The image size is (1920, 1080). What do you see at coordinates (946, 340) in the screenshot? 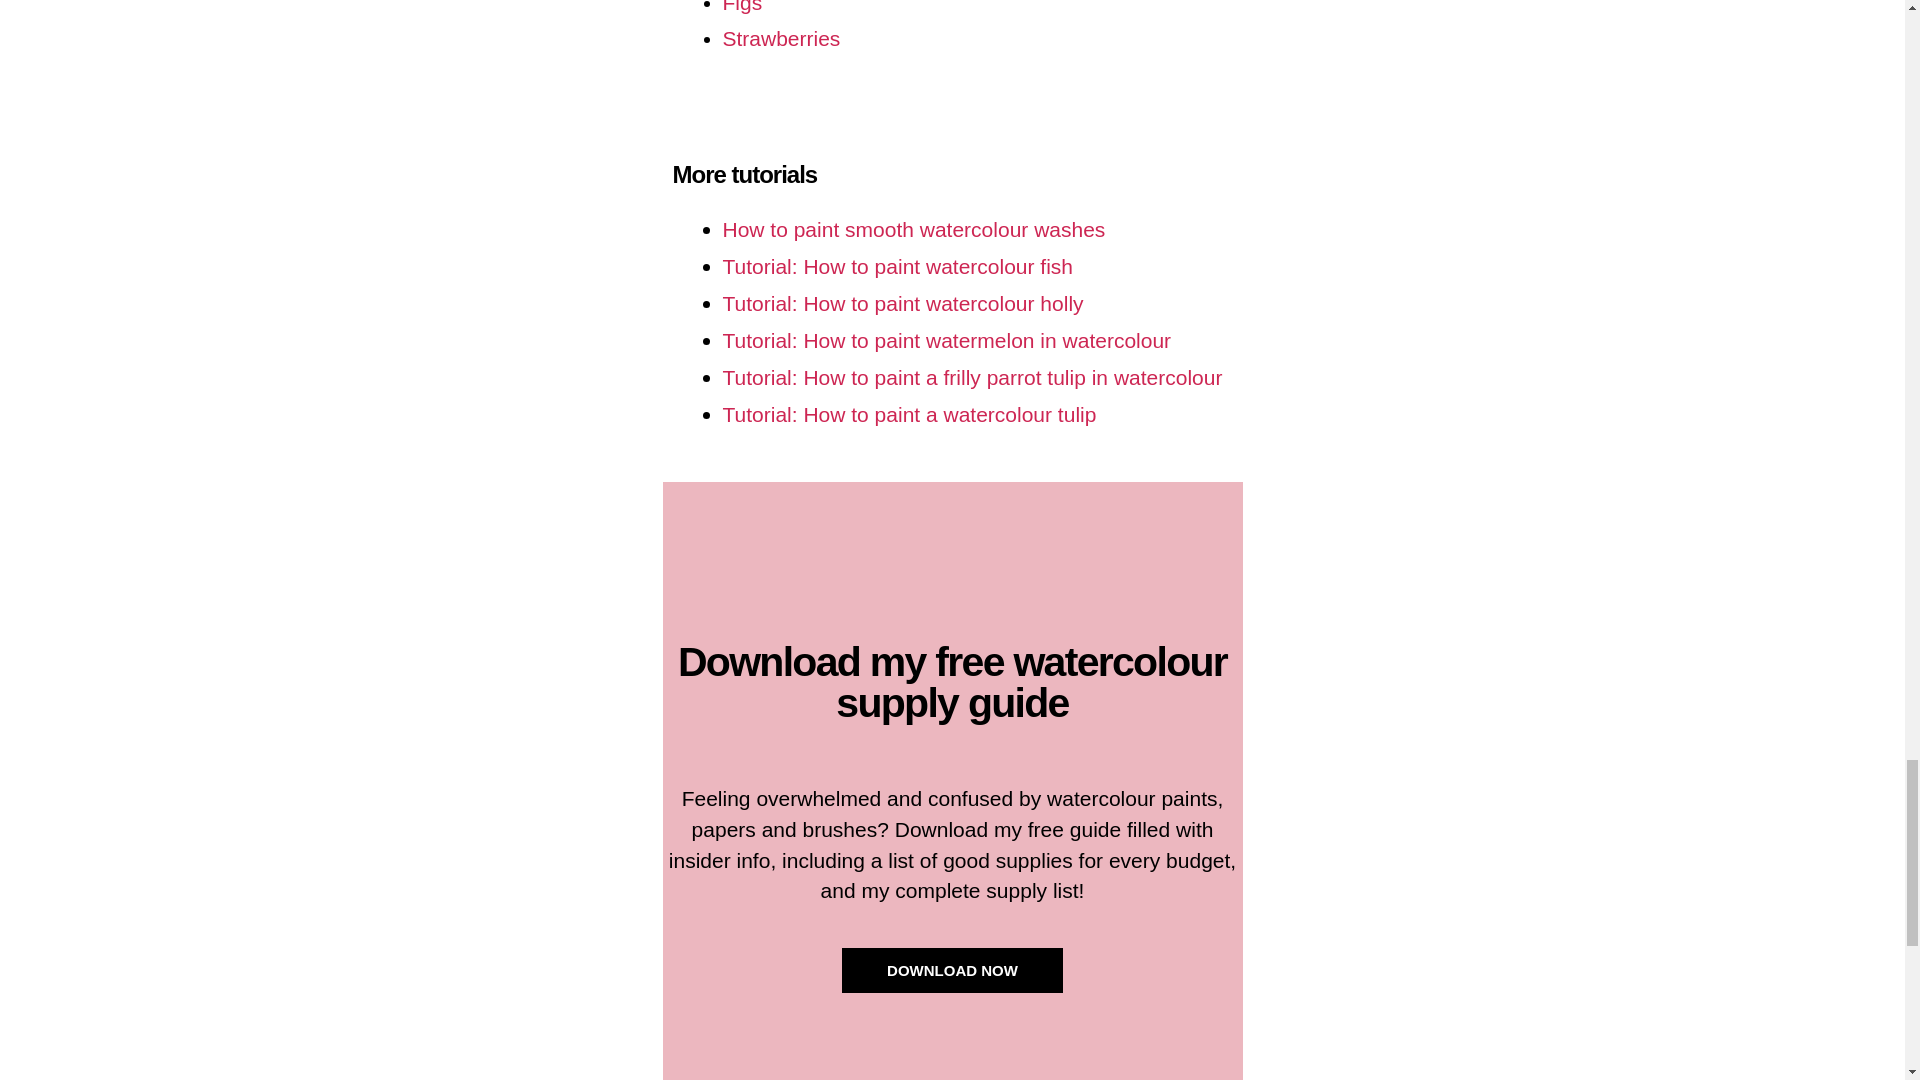
I see `Tutorial: How to paint watermelon in watercolour` at bounding box center [946, 340].